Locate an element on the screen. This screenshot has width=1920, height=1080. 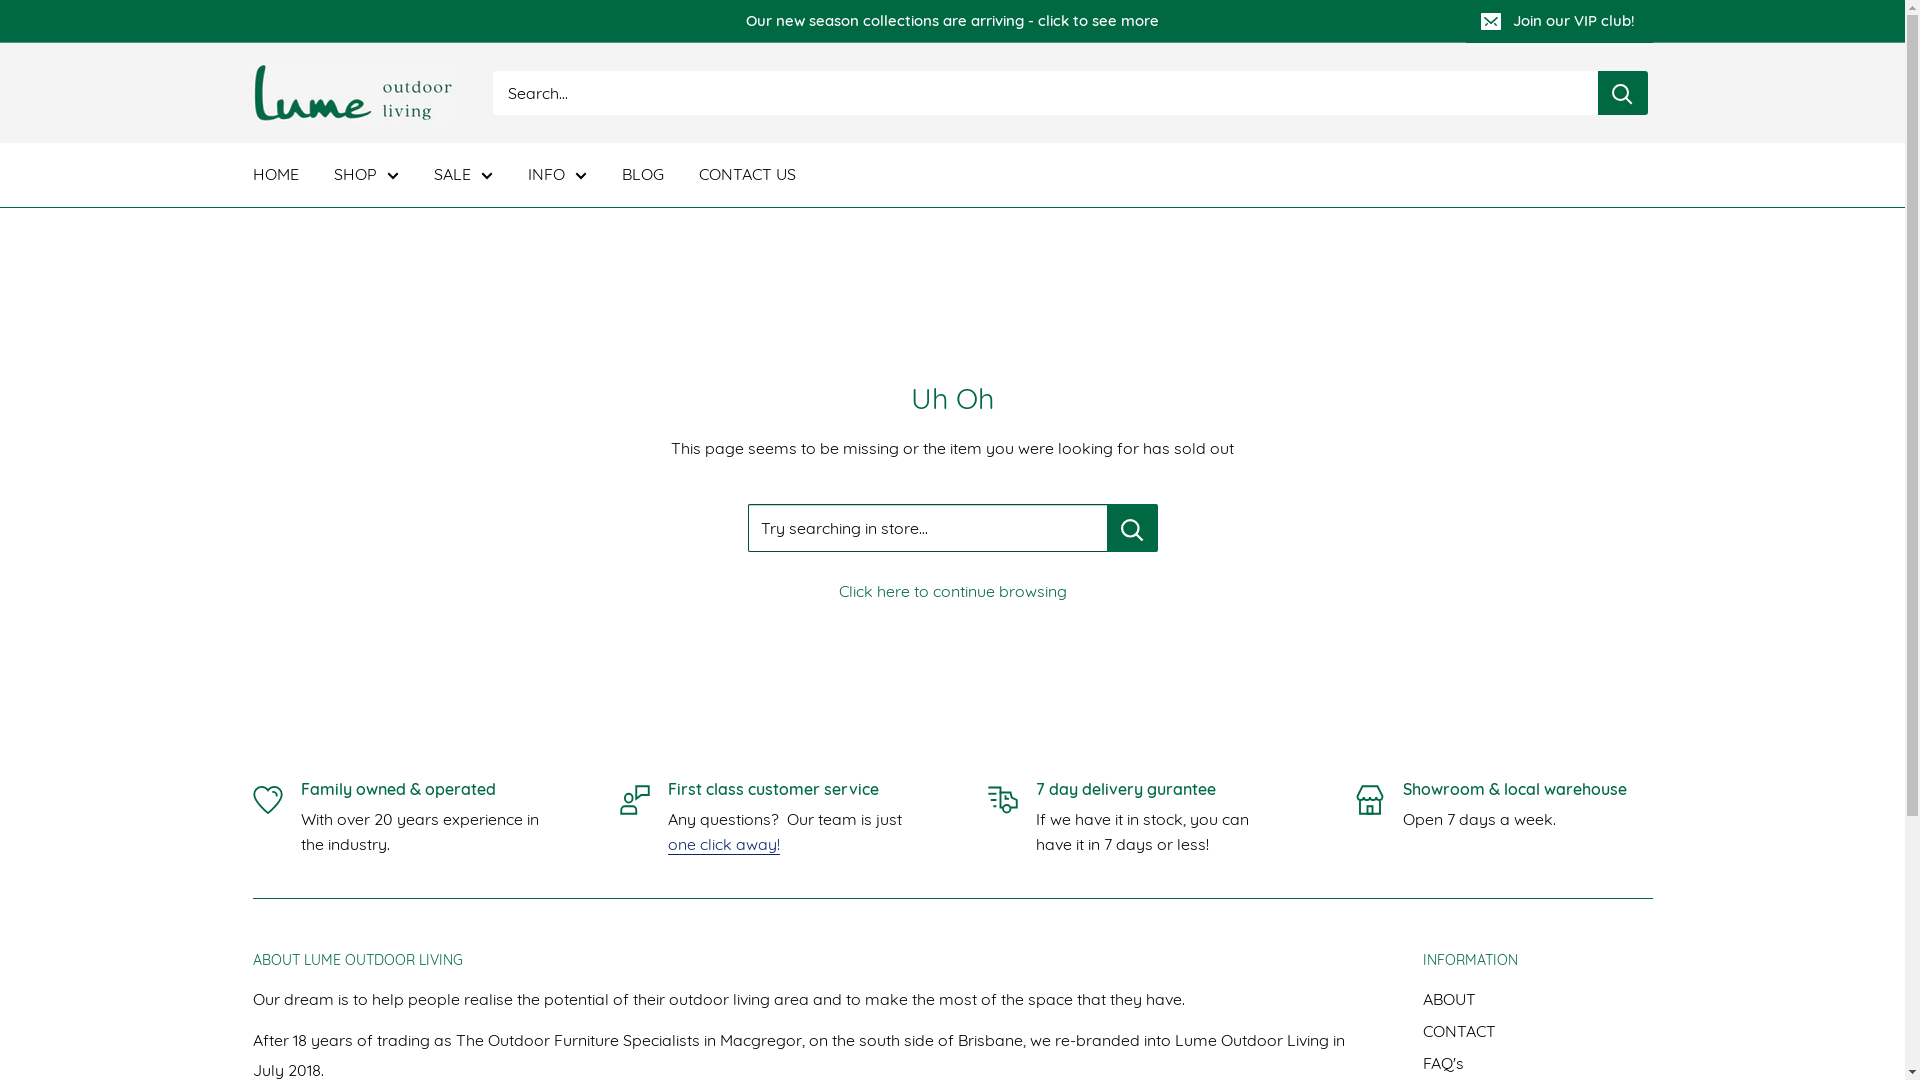
INFORMATION is located at coordinates (1537, 961).